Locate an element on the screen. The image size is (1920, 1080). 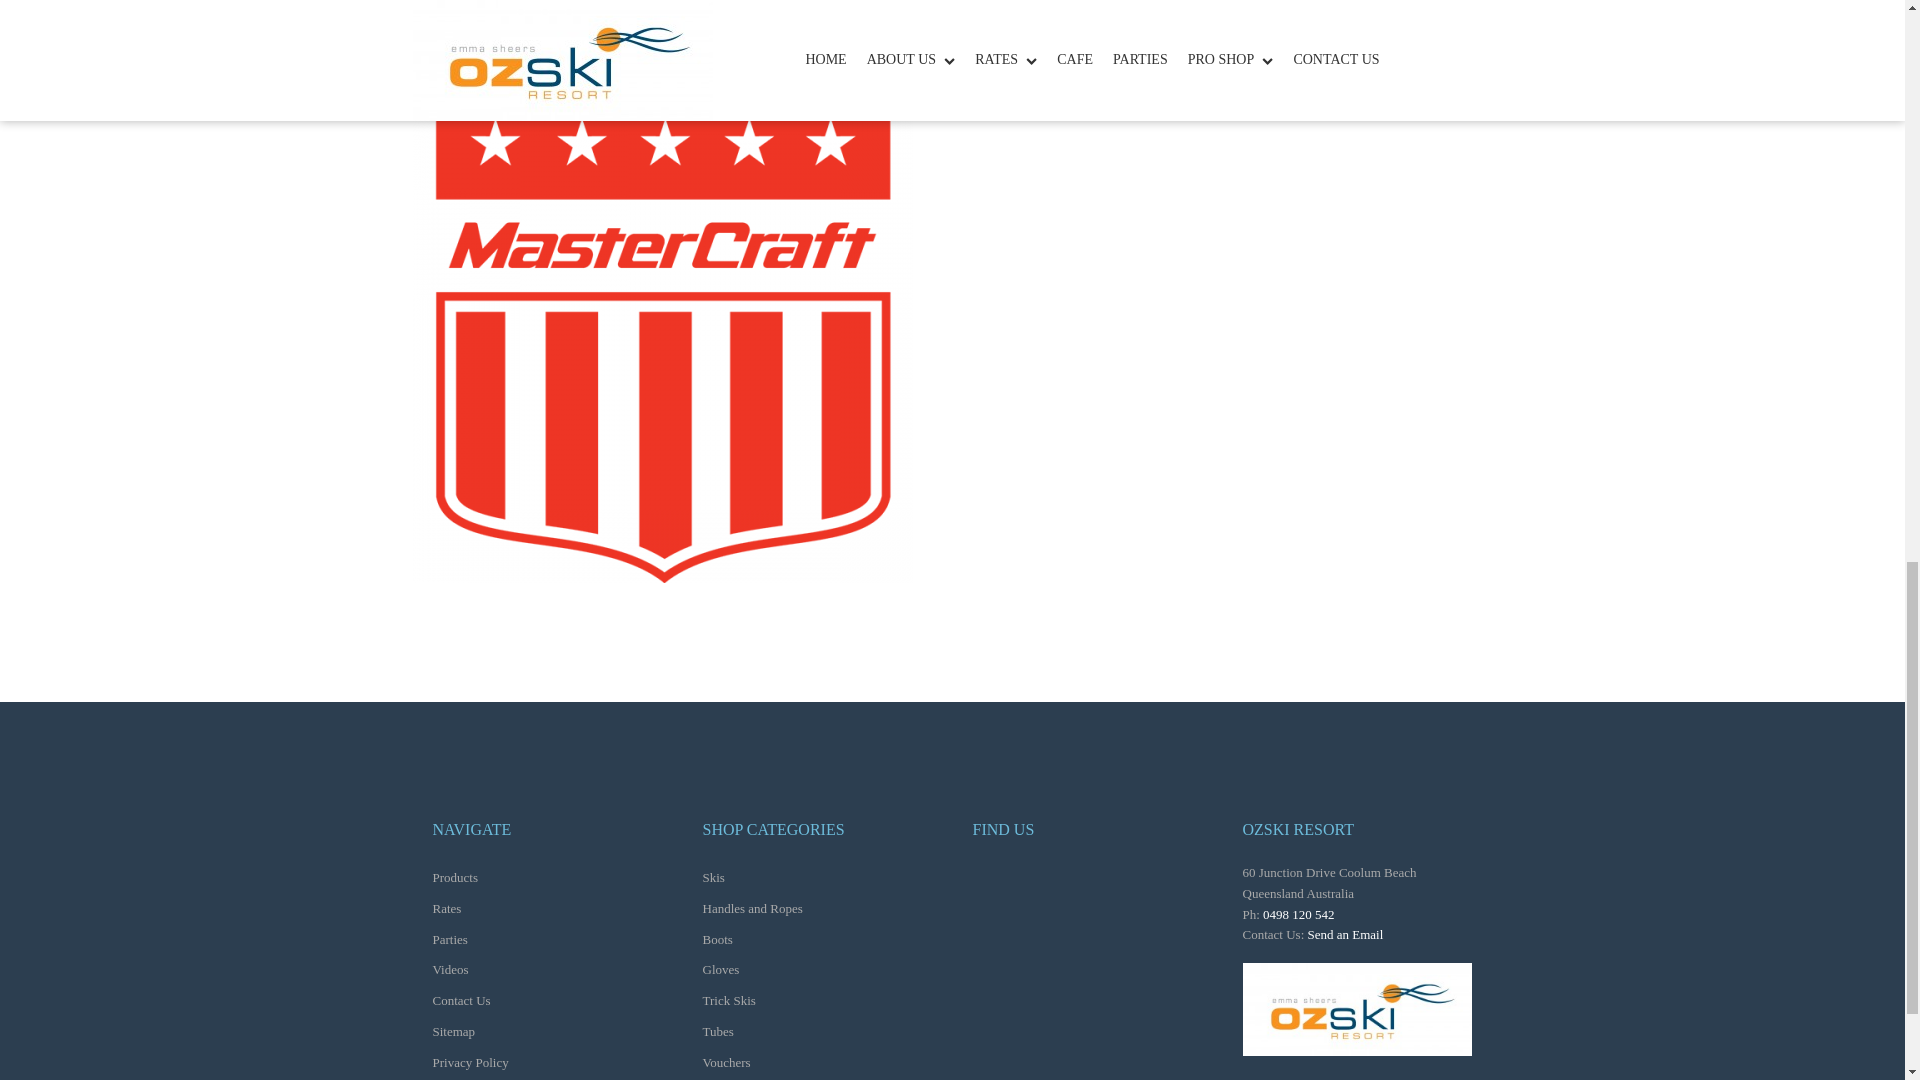
Products is located at coordinates (480, 878).